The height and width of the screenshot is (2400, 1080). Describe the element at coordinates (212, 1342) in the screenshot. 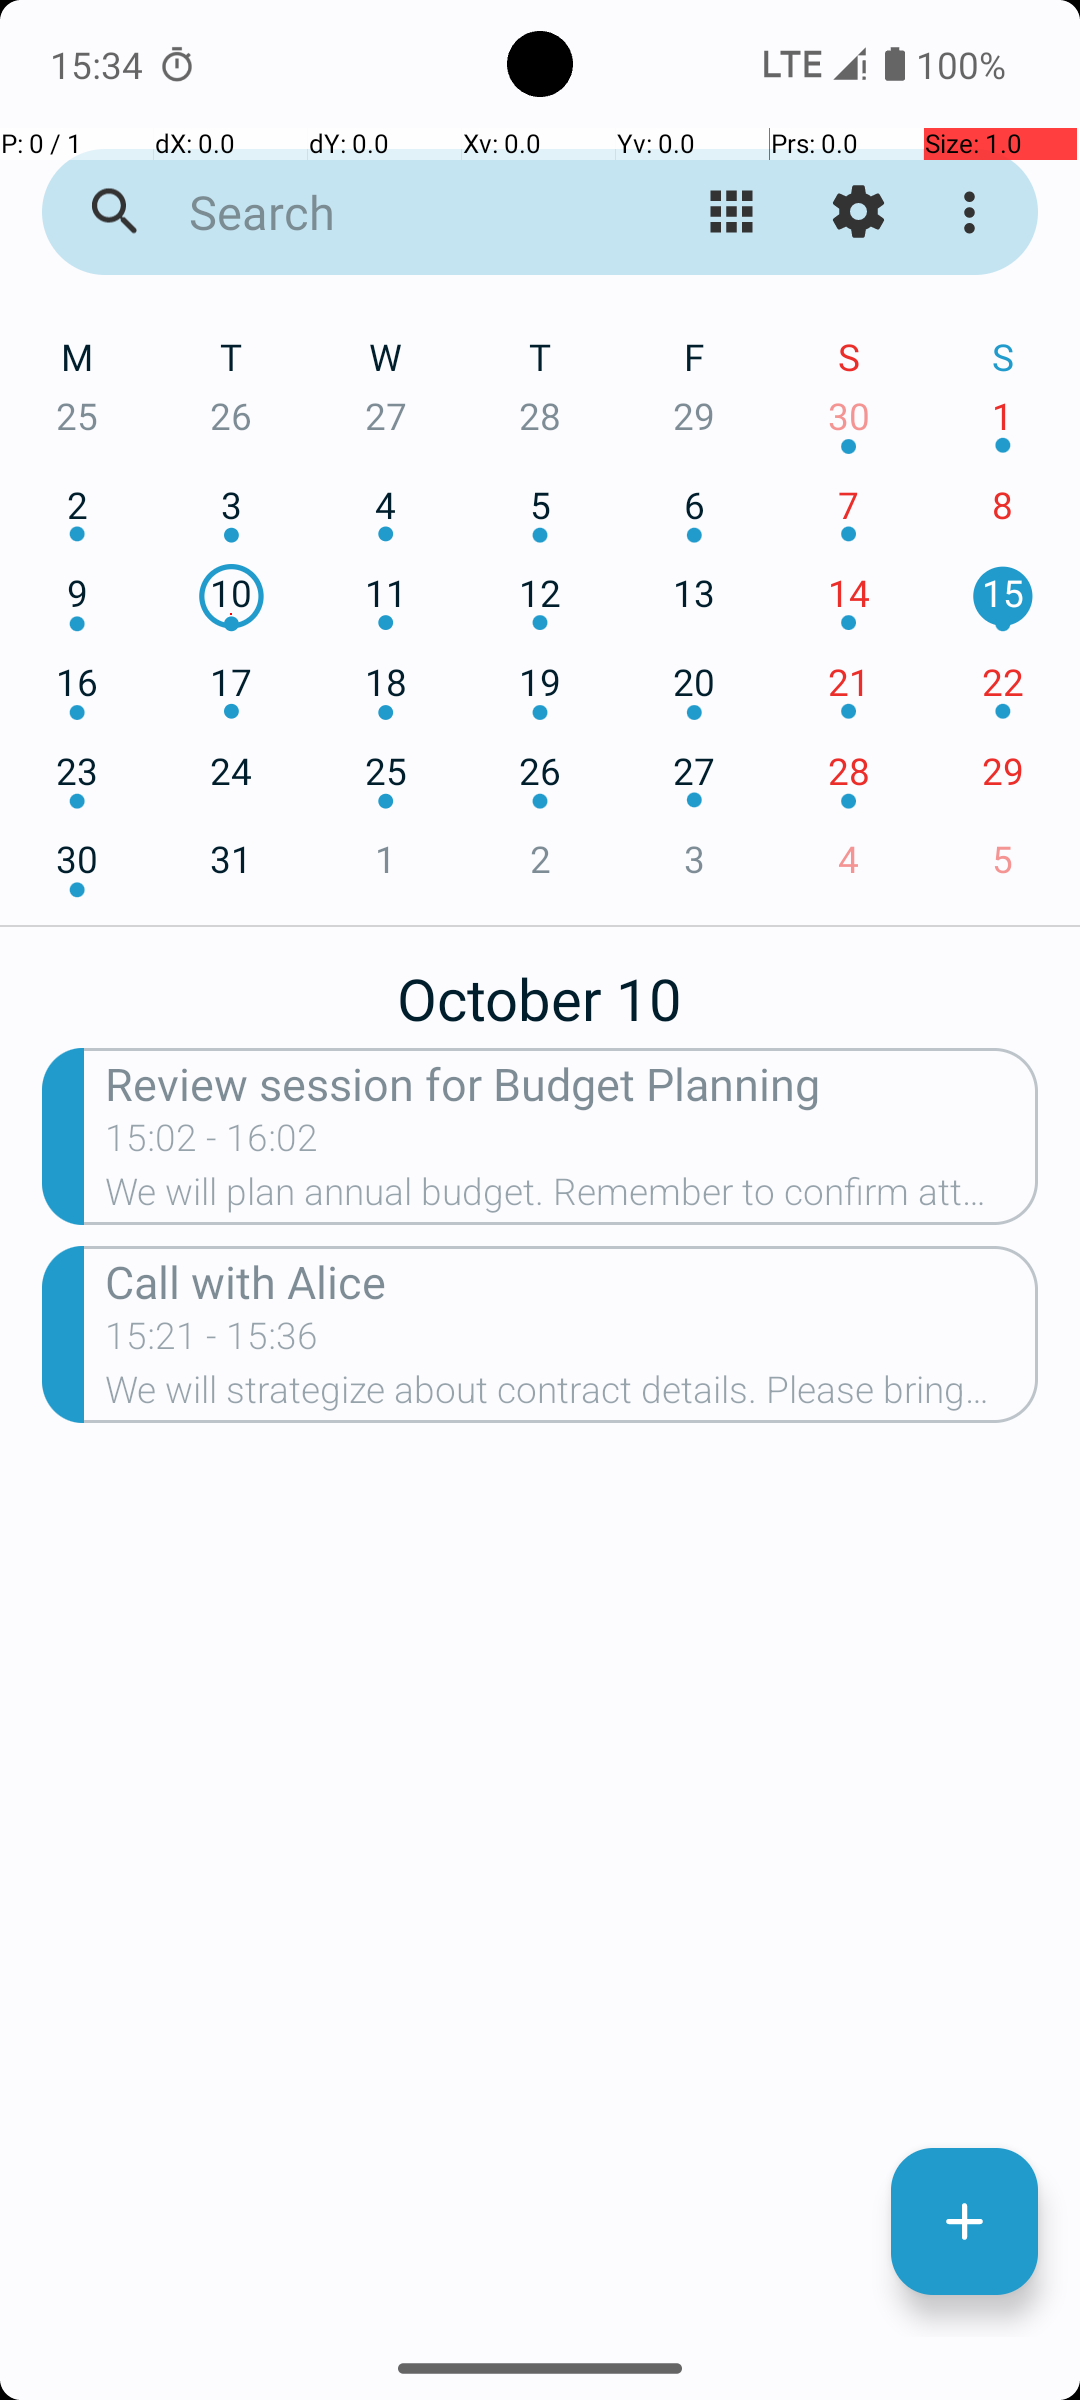

I see `15:21 - 15:36` at that location.